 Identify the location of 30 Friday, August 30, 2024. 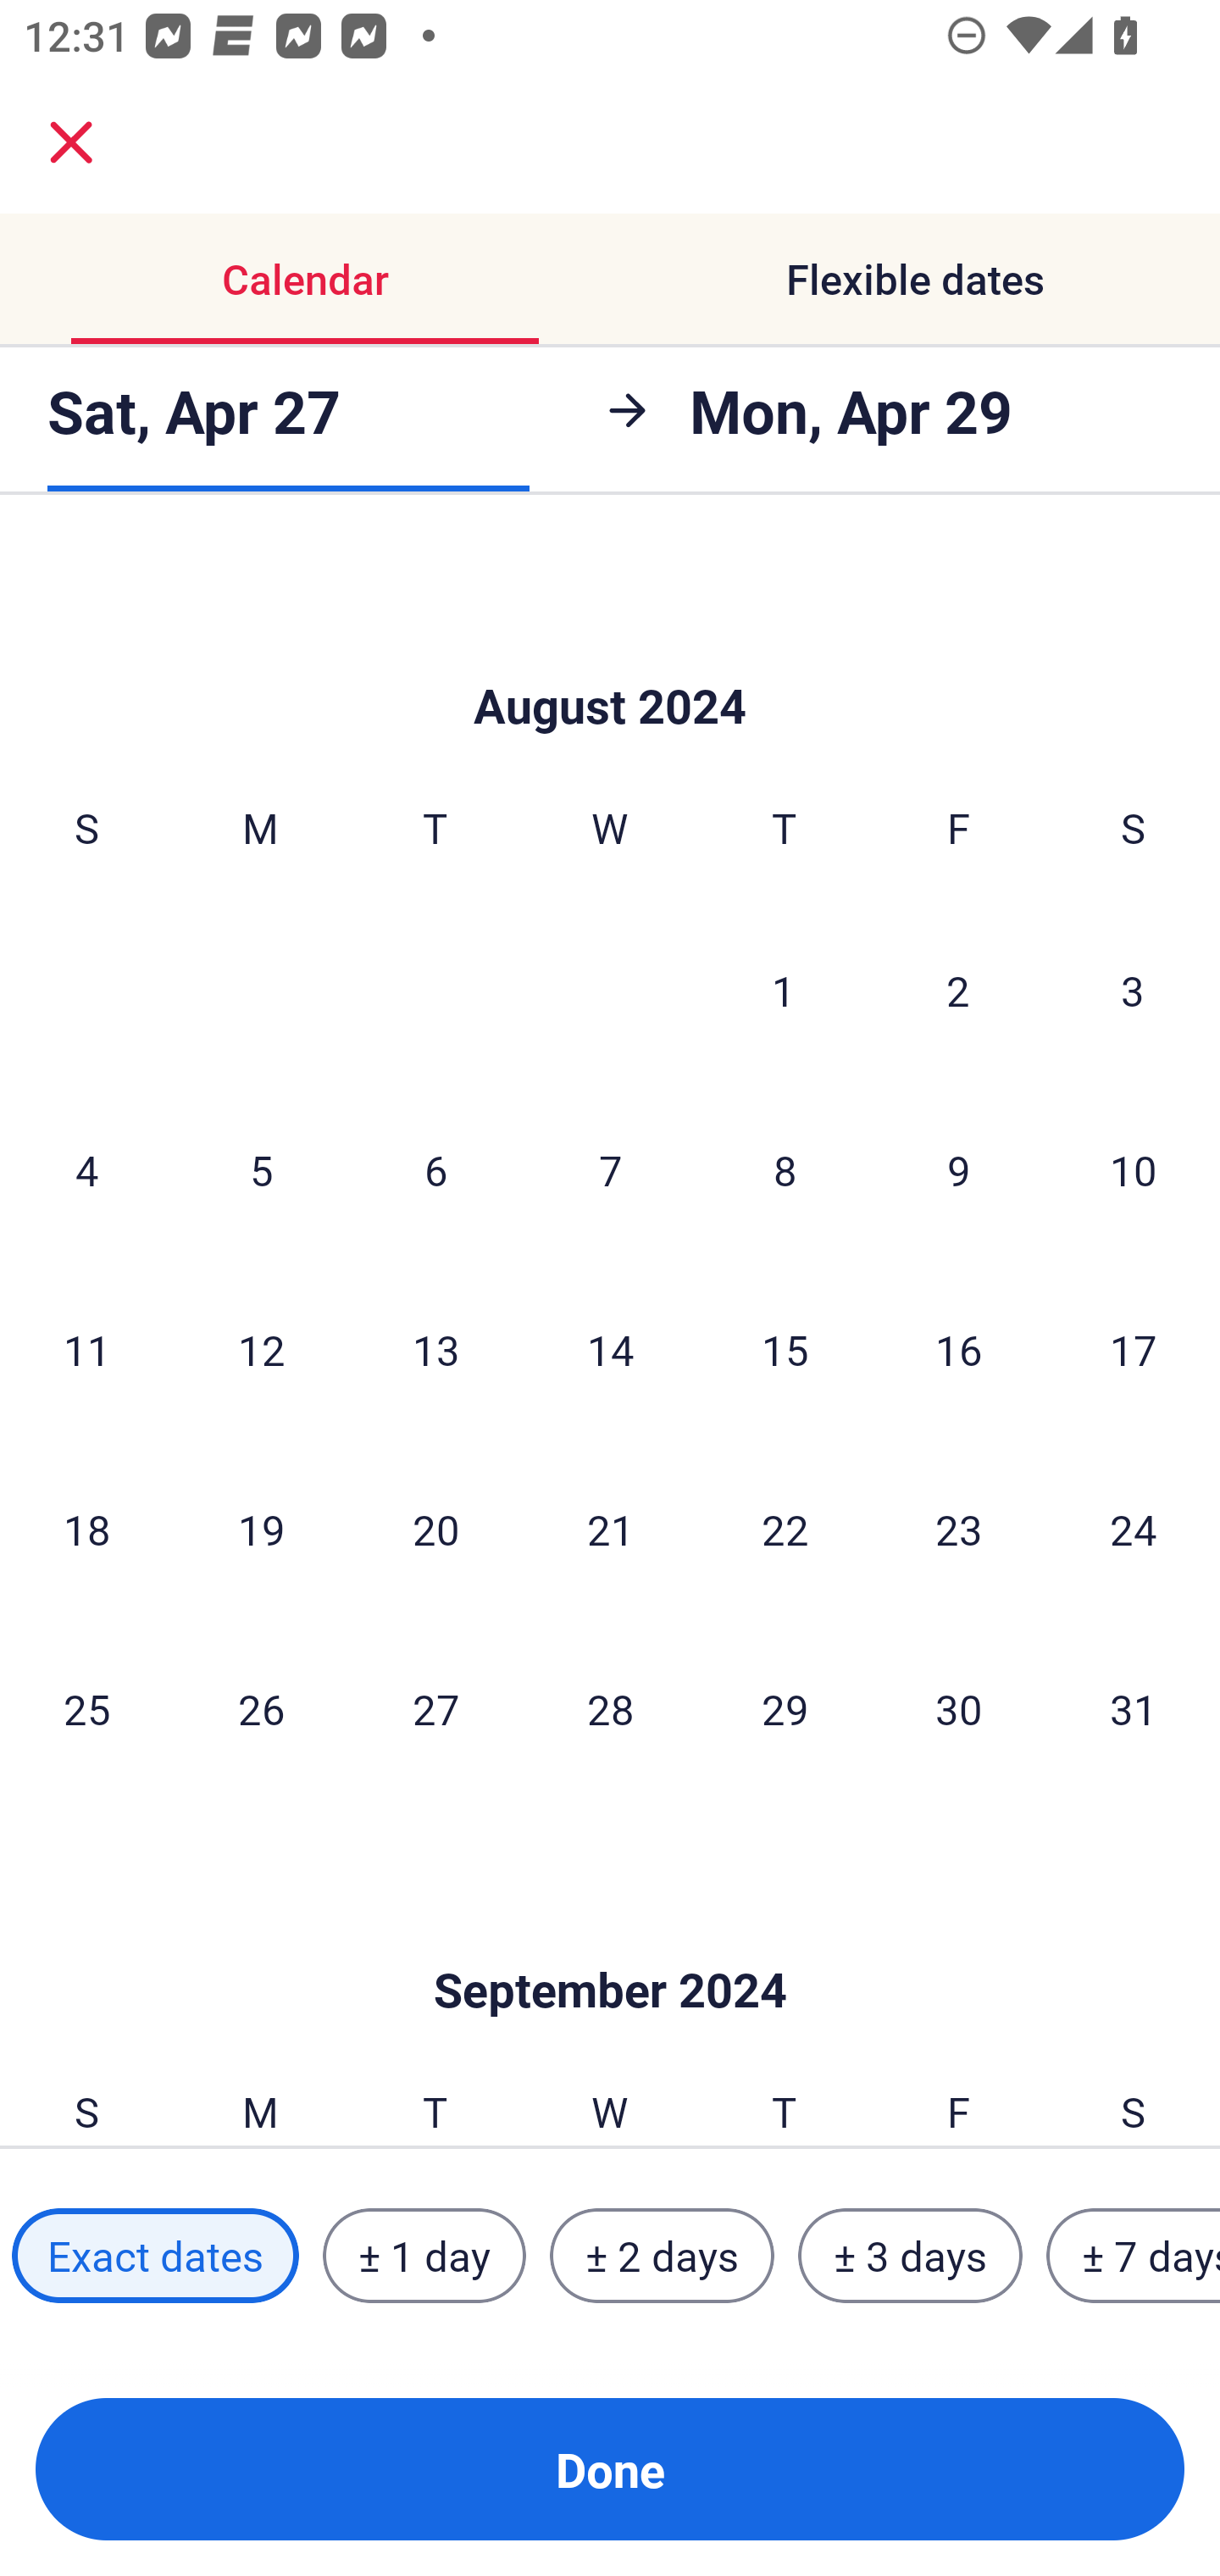
(959, 1708).